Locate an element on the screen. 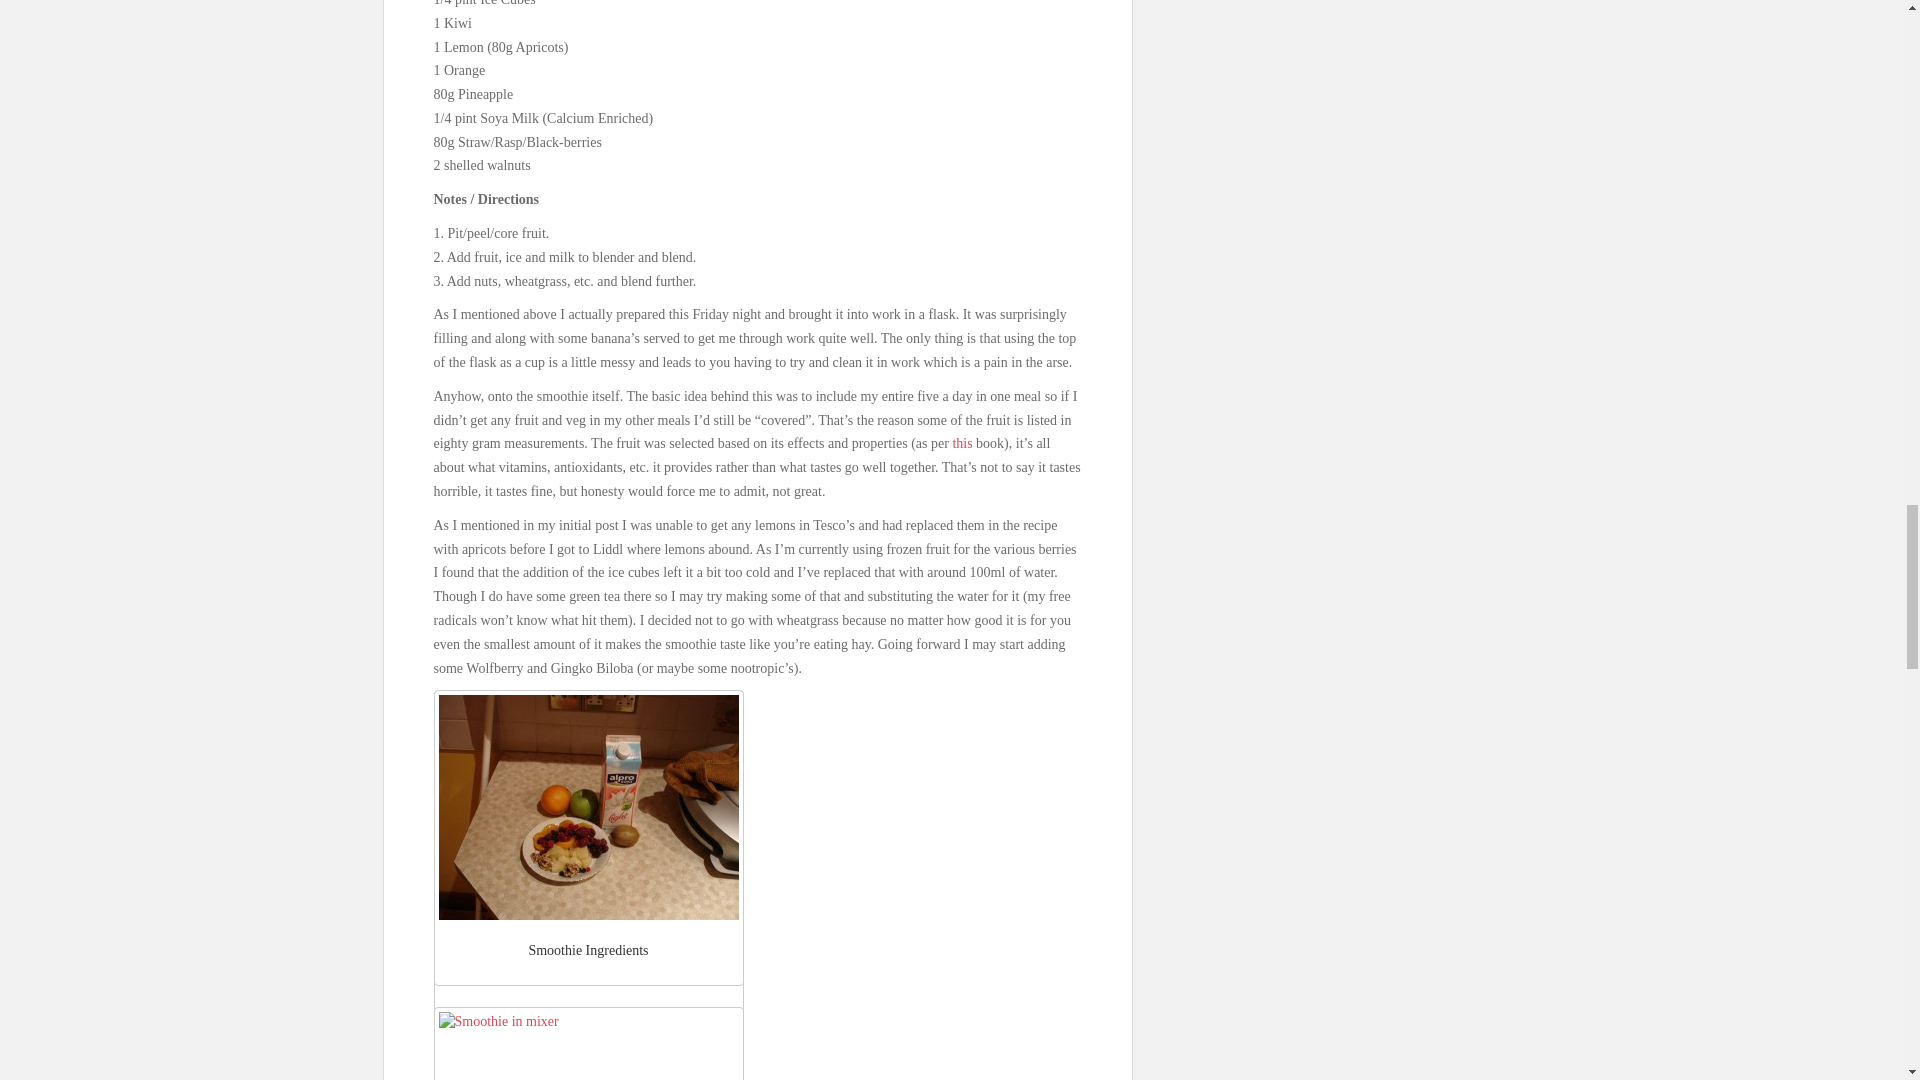 This screenshot has width=1920, height=1080. Smoothie Ingredients is located at coordinates (587, 808).